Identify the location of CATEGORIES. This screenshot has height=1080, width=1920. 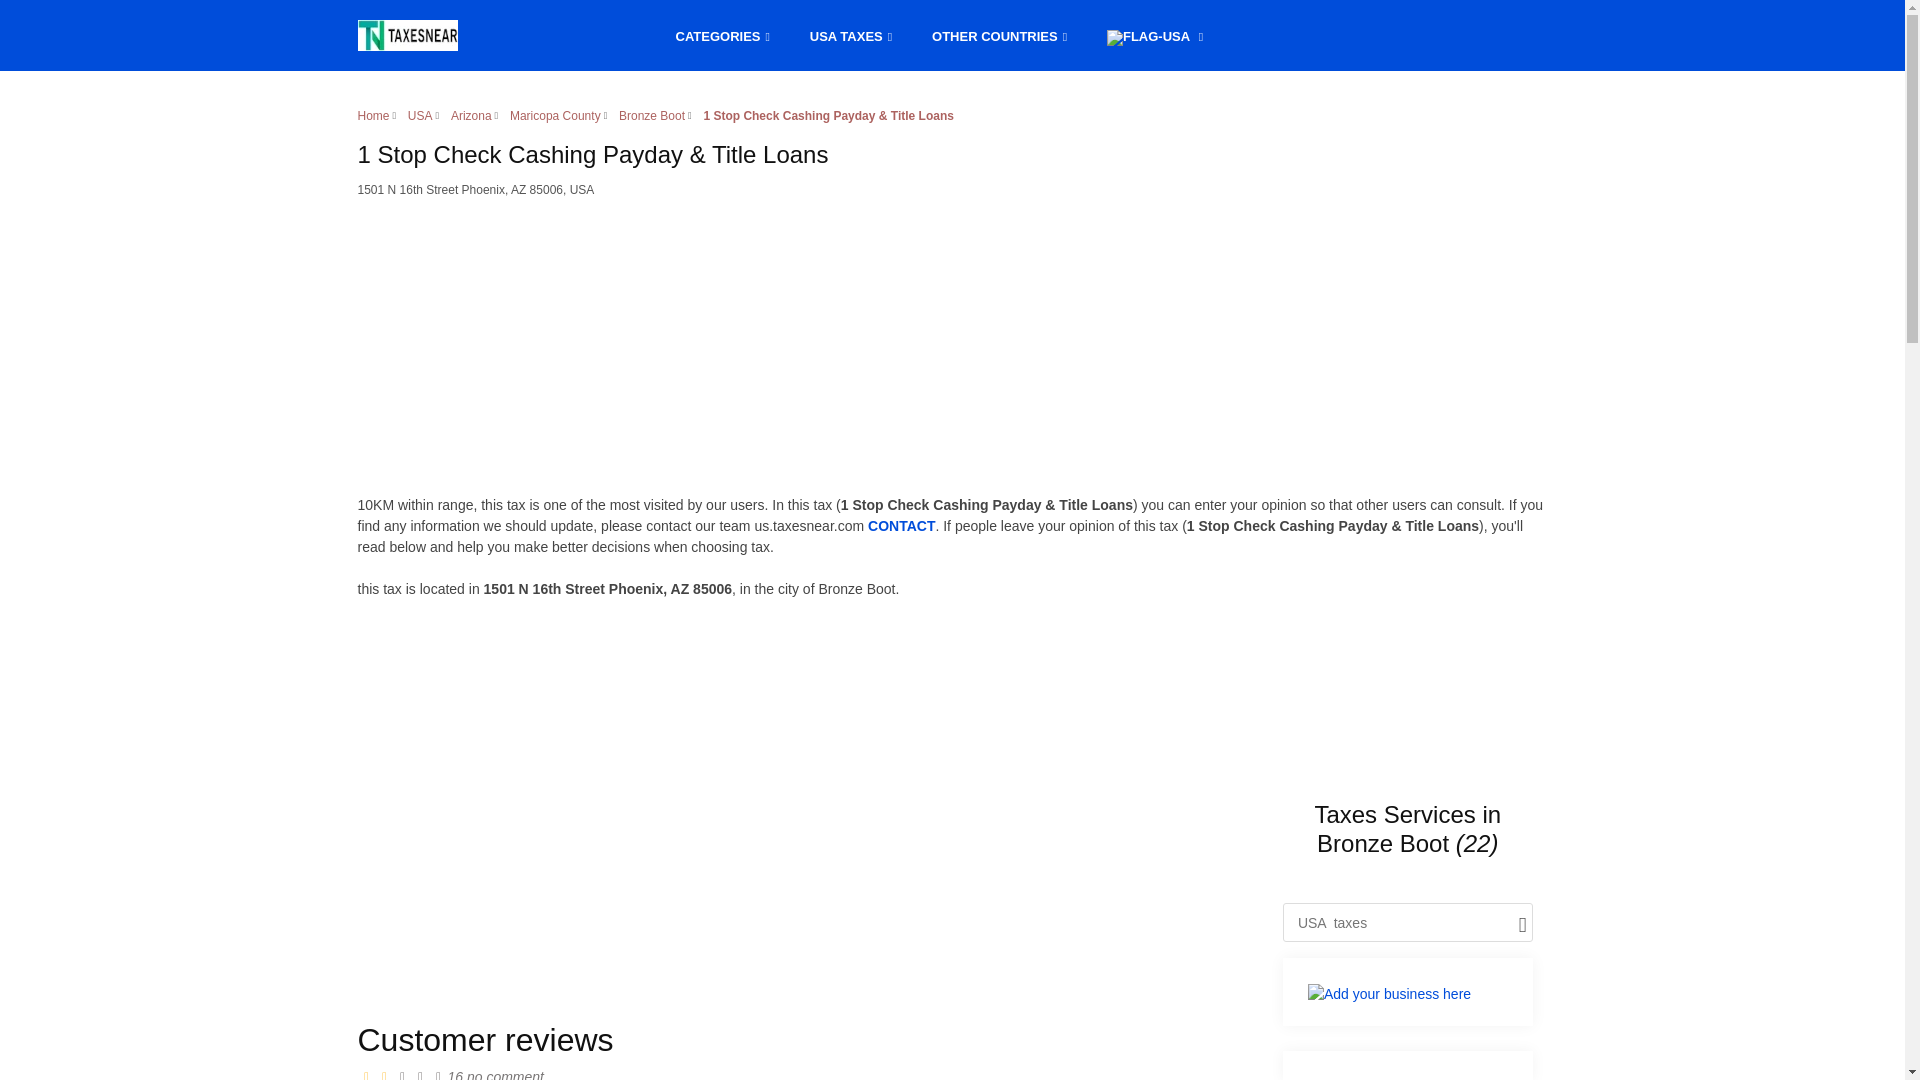
(722, 34).